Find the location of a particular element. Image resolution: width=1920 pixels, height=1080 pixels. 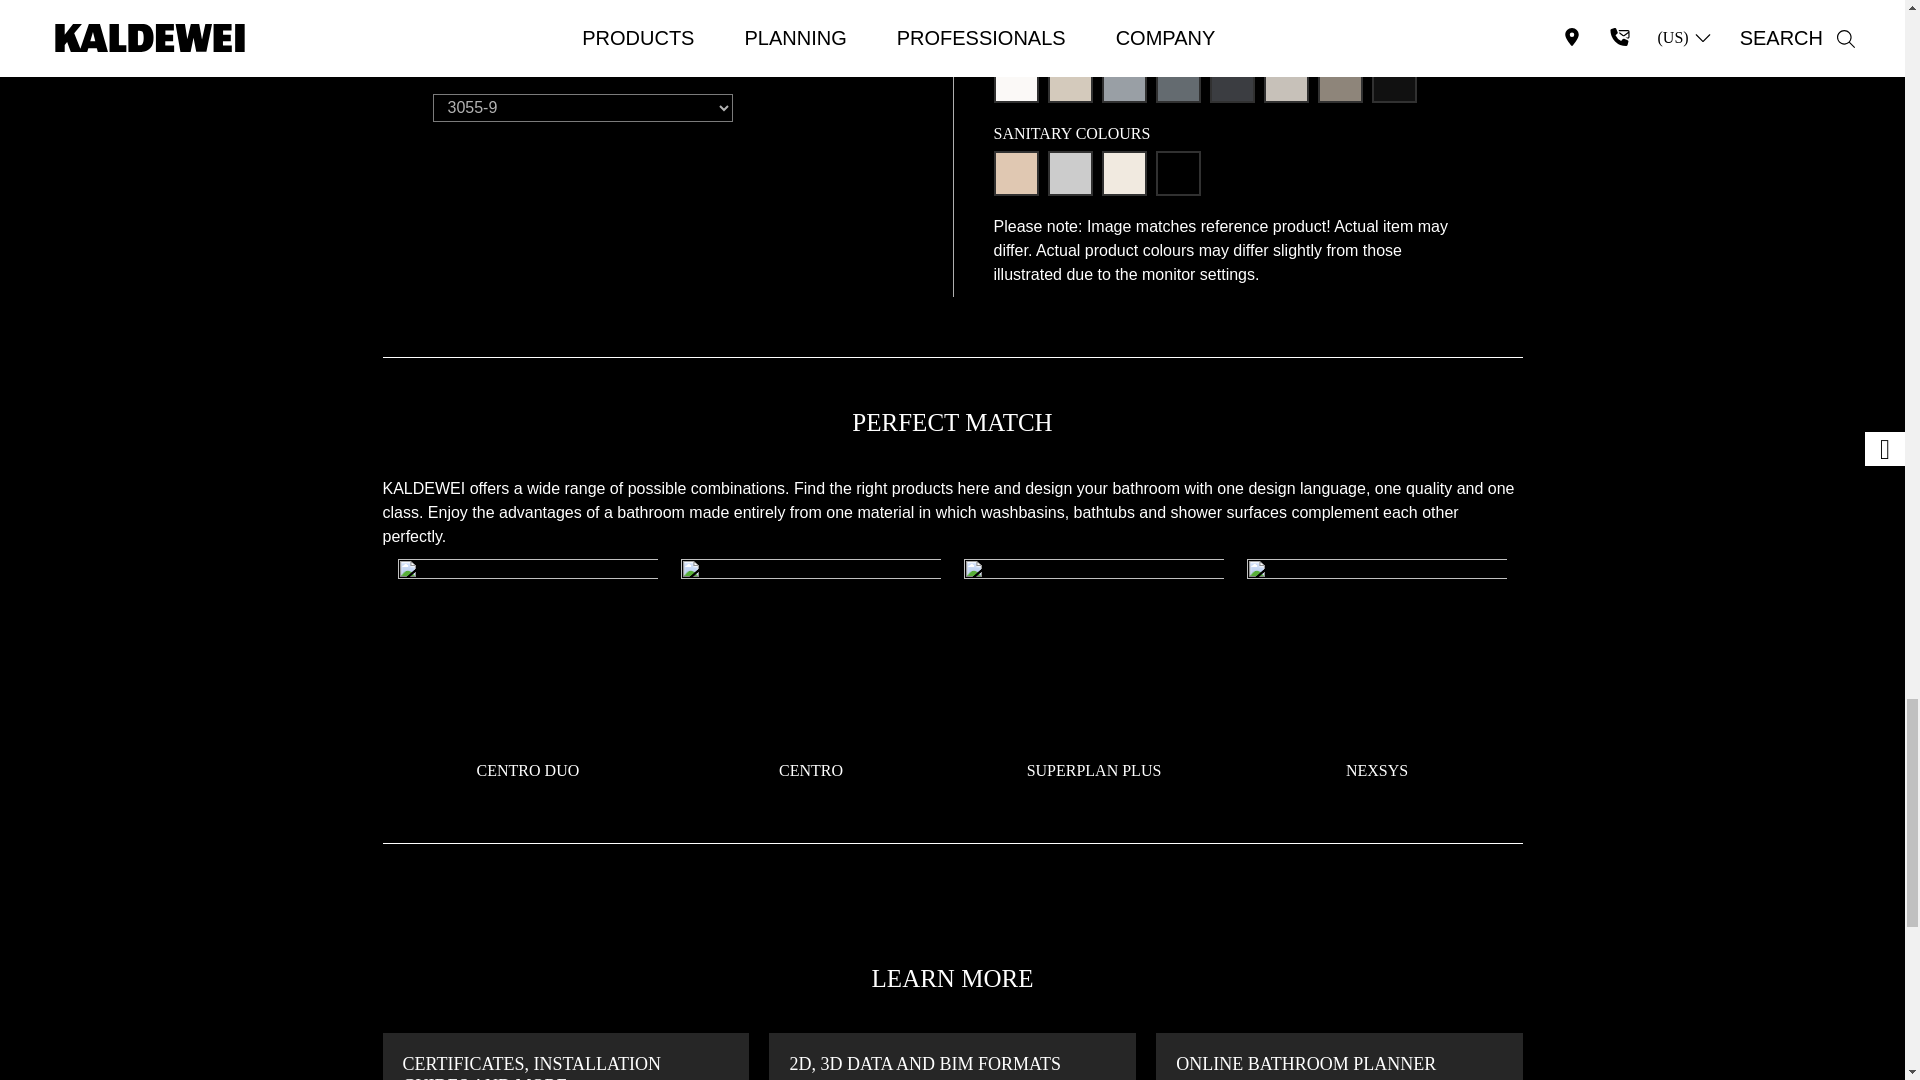

warm beige 20 is located at coordinates (1070, 80).